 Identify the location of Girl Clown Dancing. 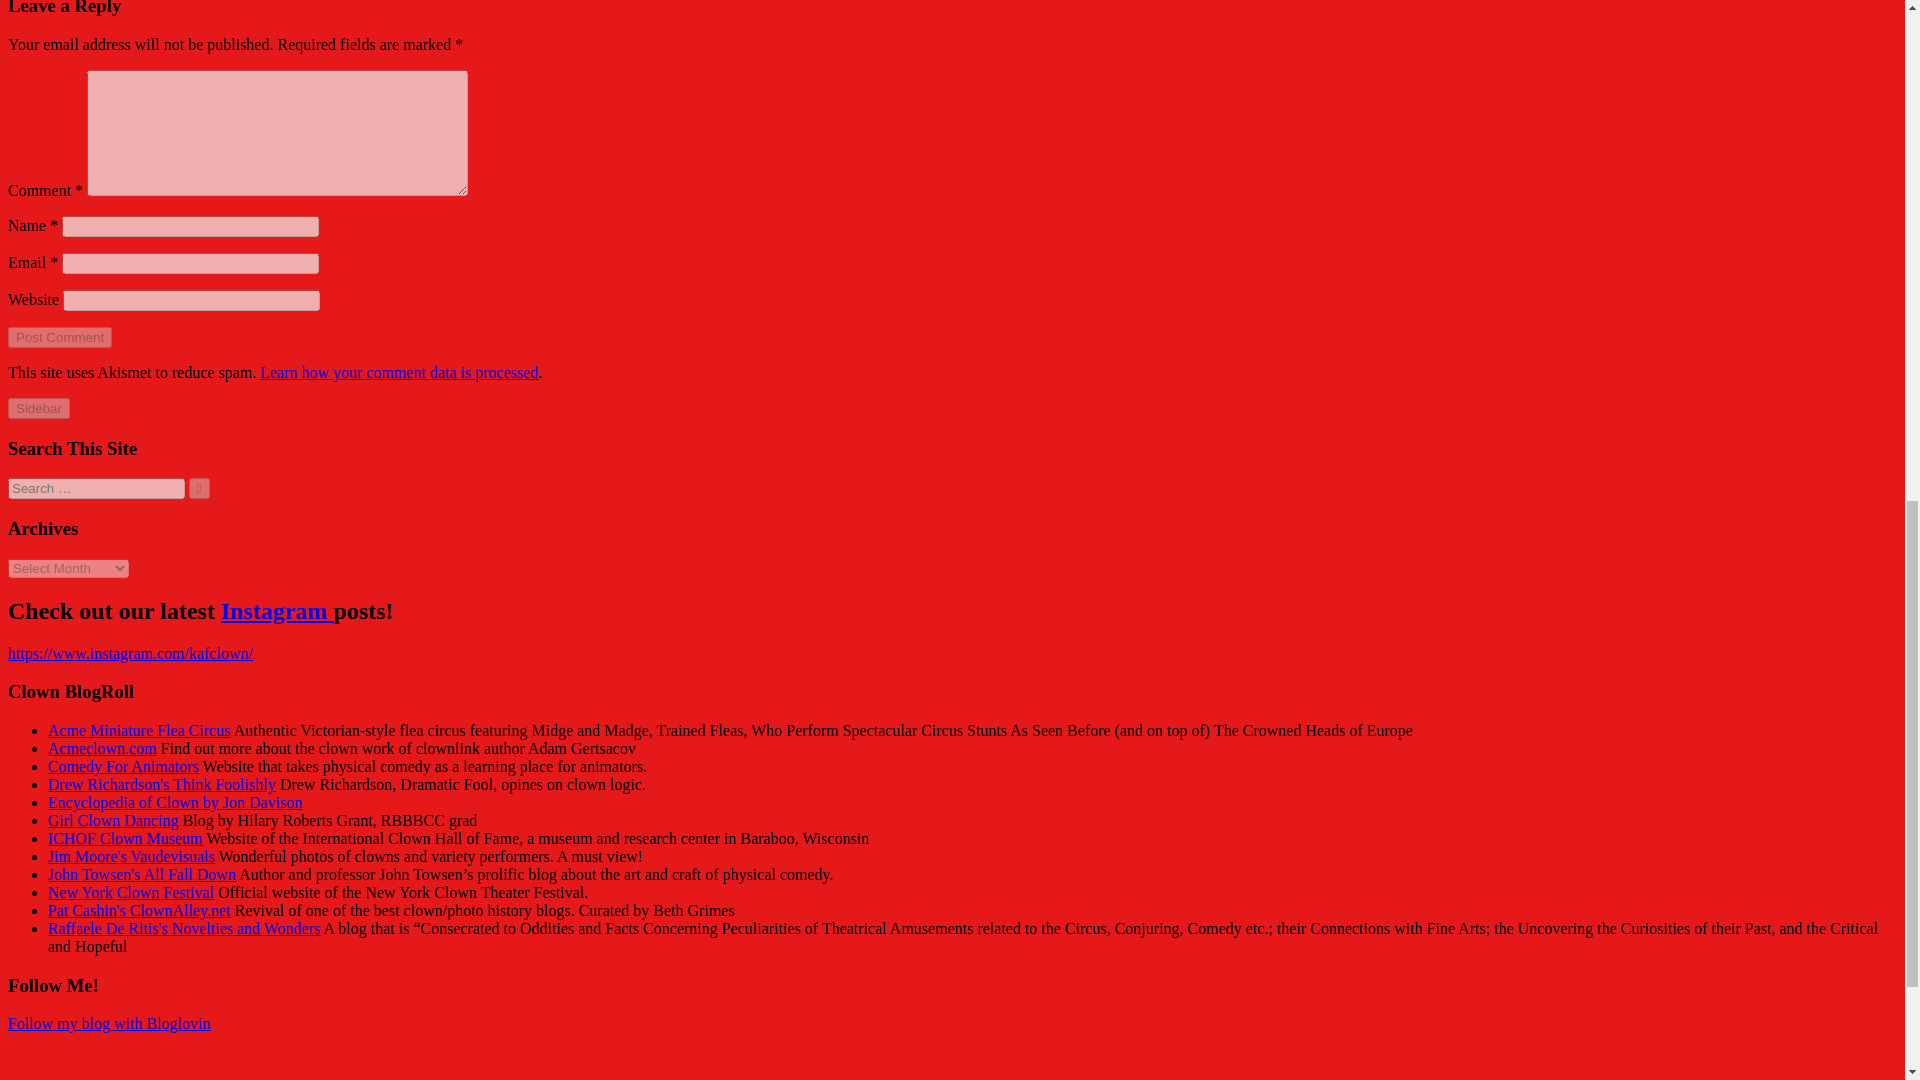
(113, 820).